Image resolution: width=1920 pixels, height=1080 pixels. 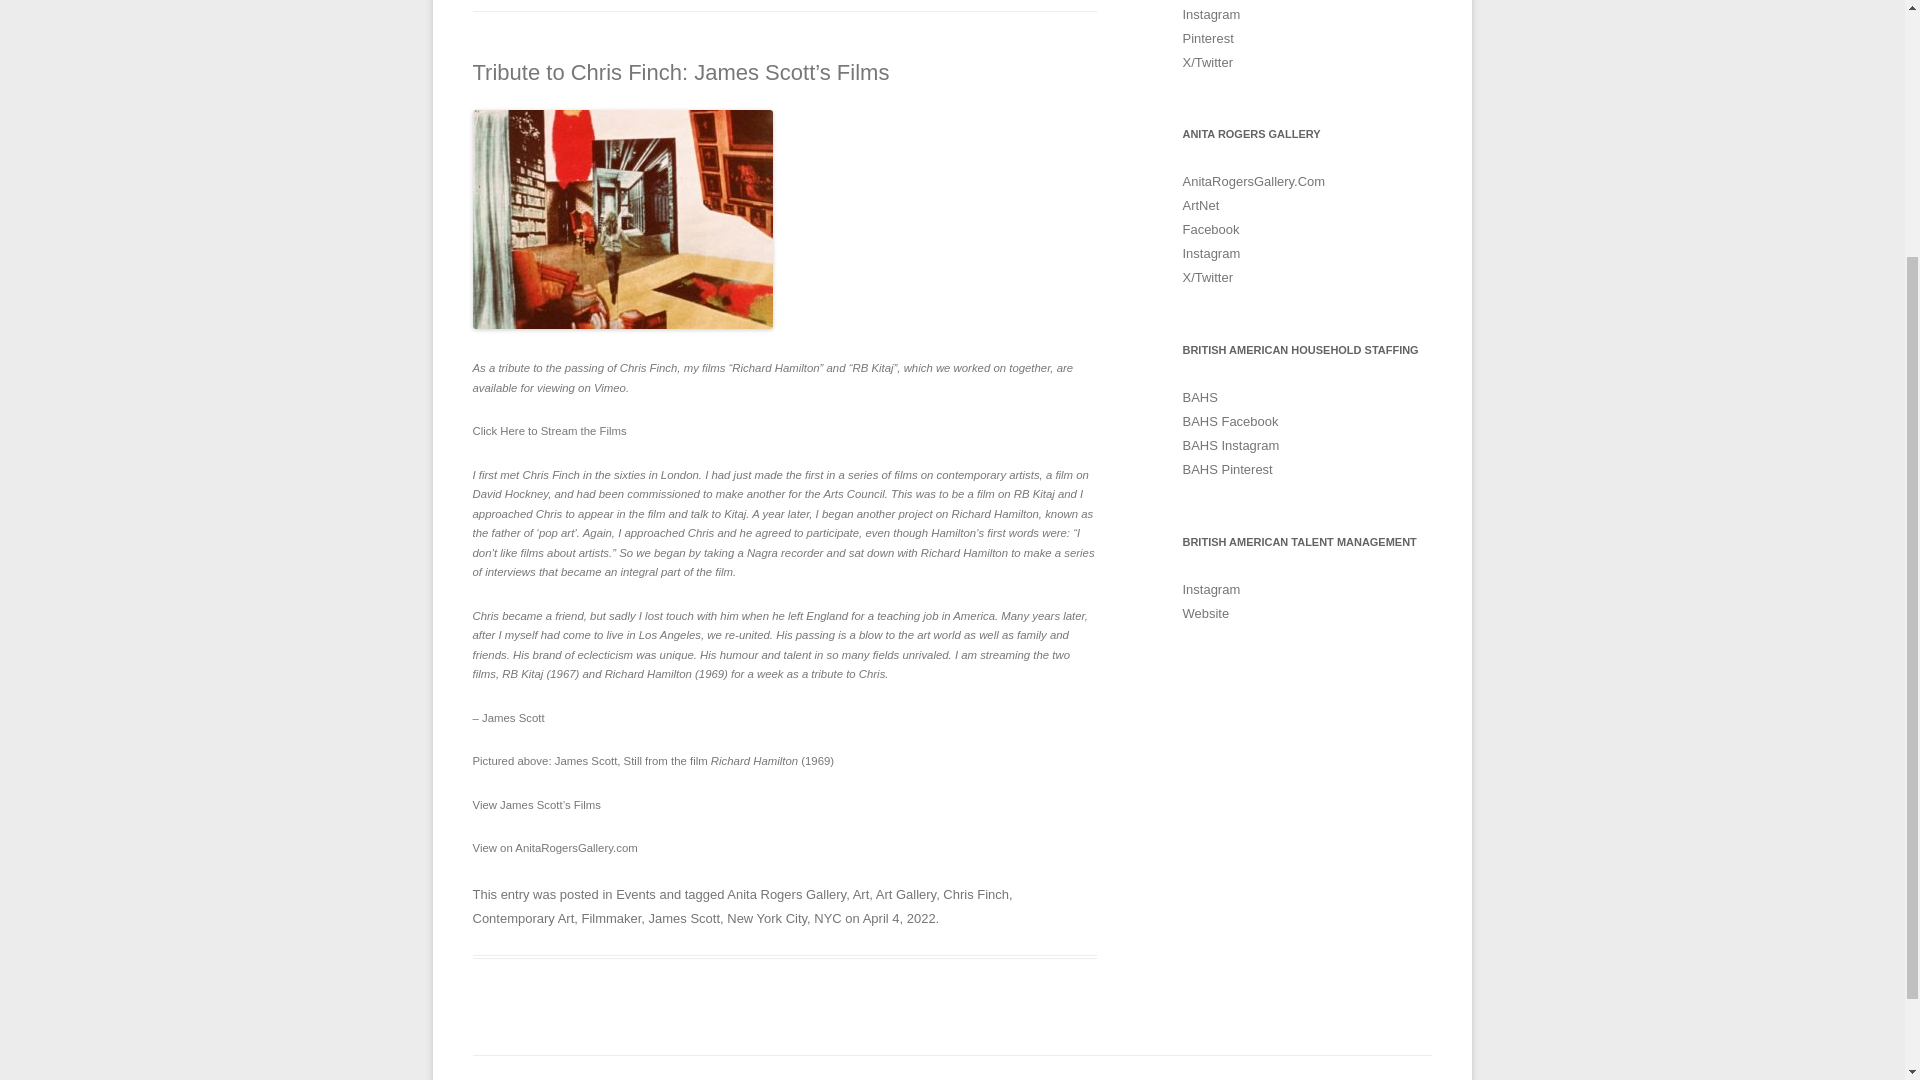 What do you see at coordinates (548, 431) in the screenshot?
I see `Click Here to Stream the Films` at bounding box center [548, 431].